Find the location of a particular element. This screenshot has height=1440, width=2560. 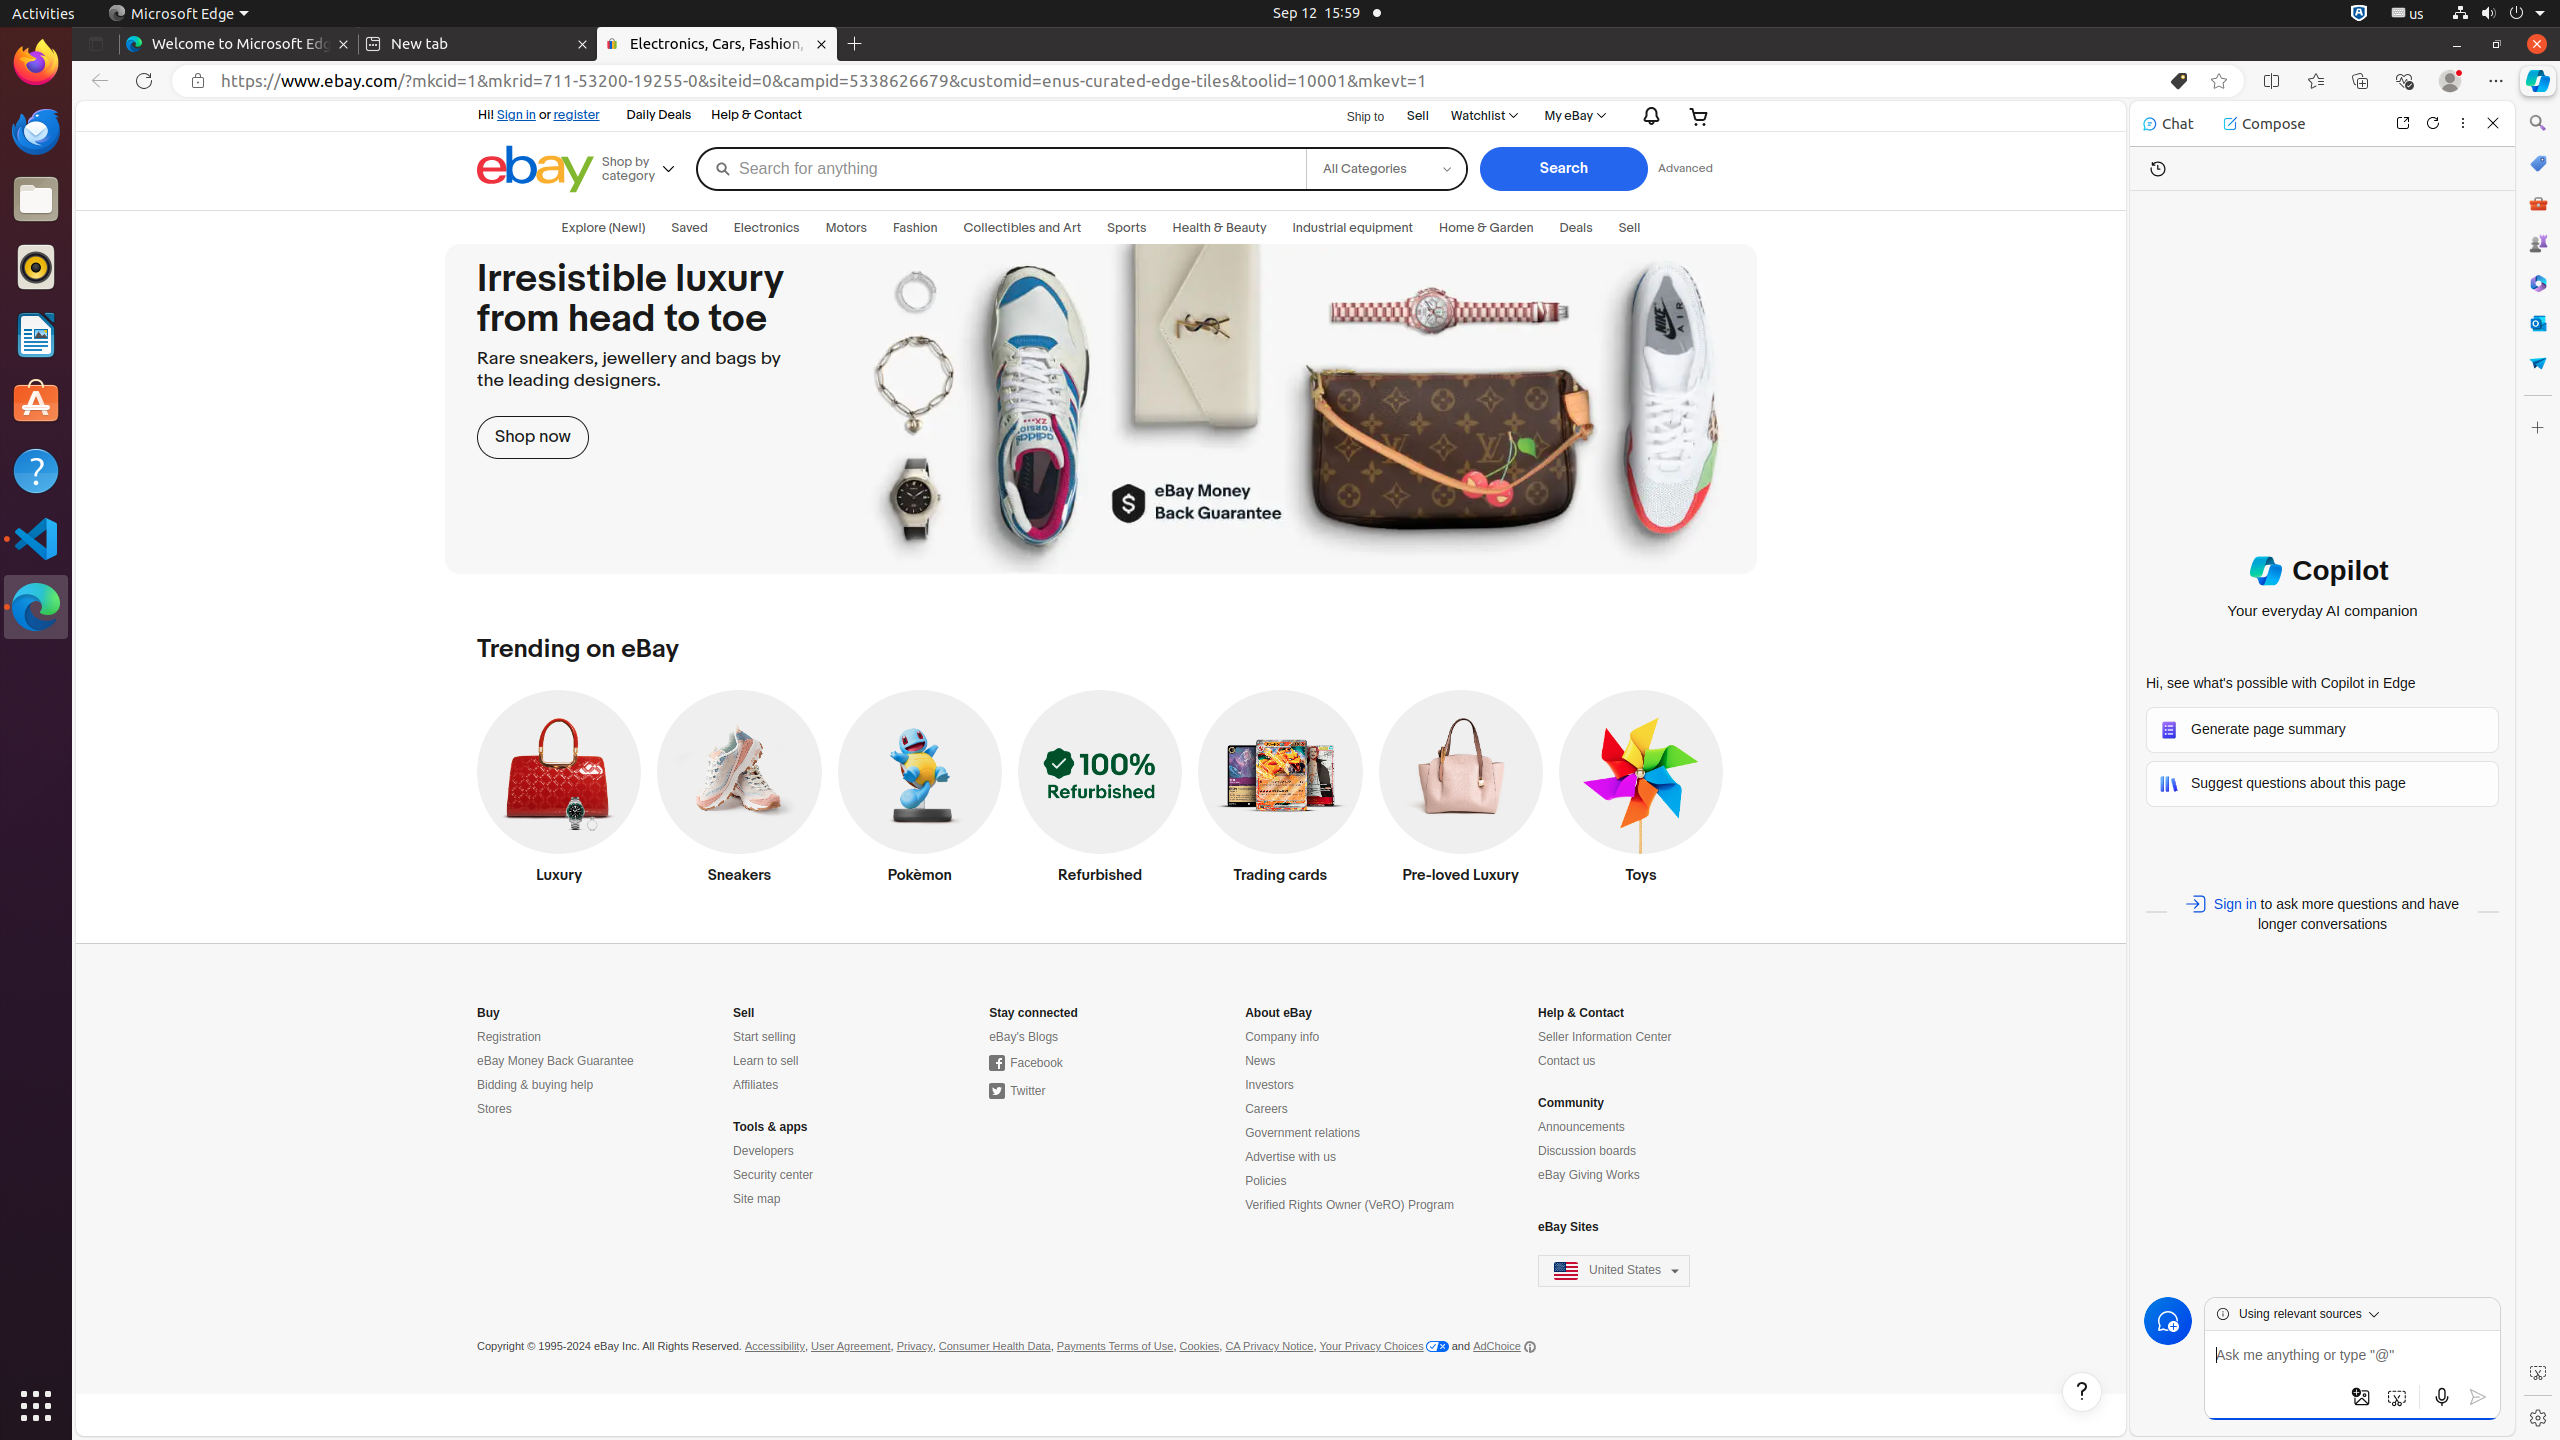

Buy is located at coordinates (488, 1013).